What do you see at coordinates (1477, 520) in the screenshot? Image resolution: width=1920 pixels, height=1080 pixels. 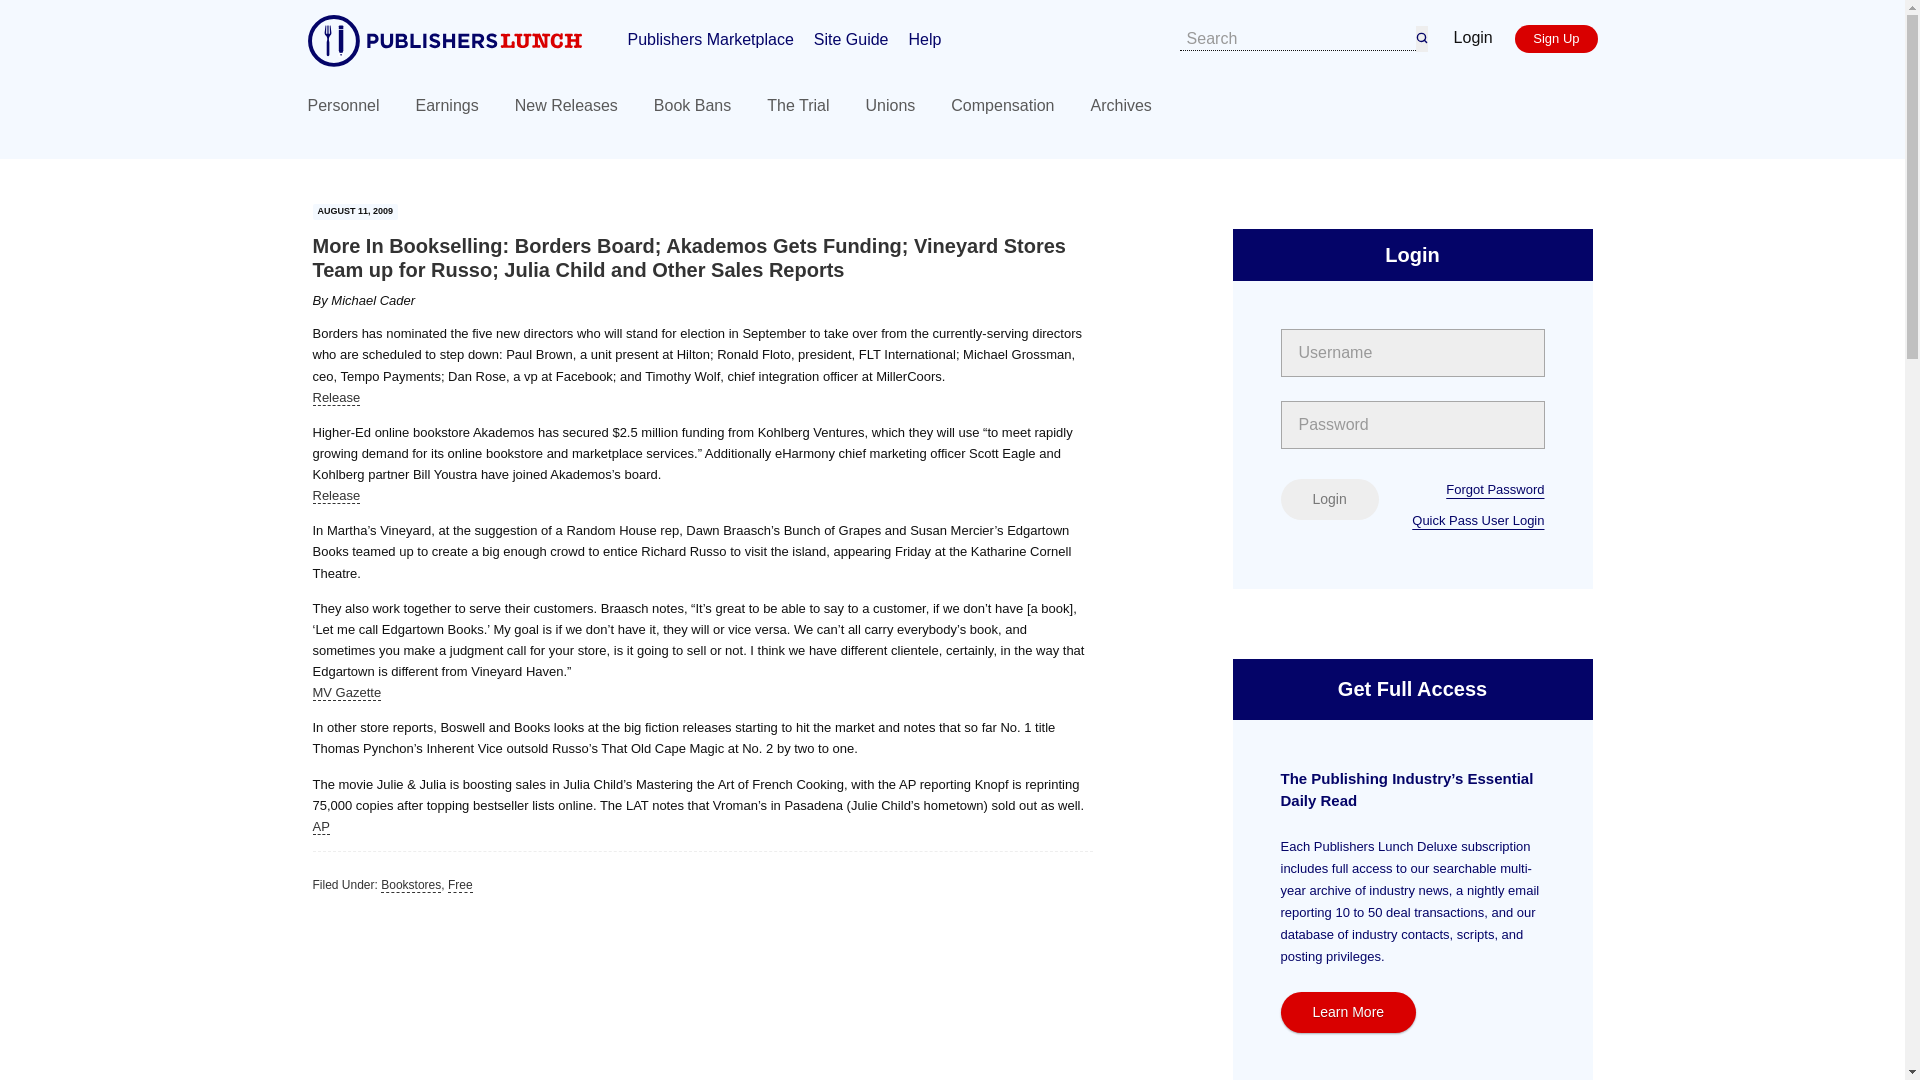 I see `Quick Pass User Login` at bounding box center [1477, 520].